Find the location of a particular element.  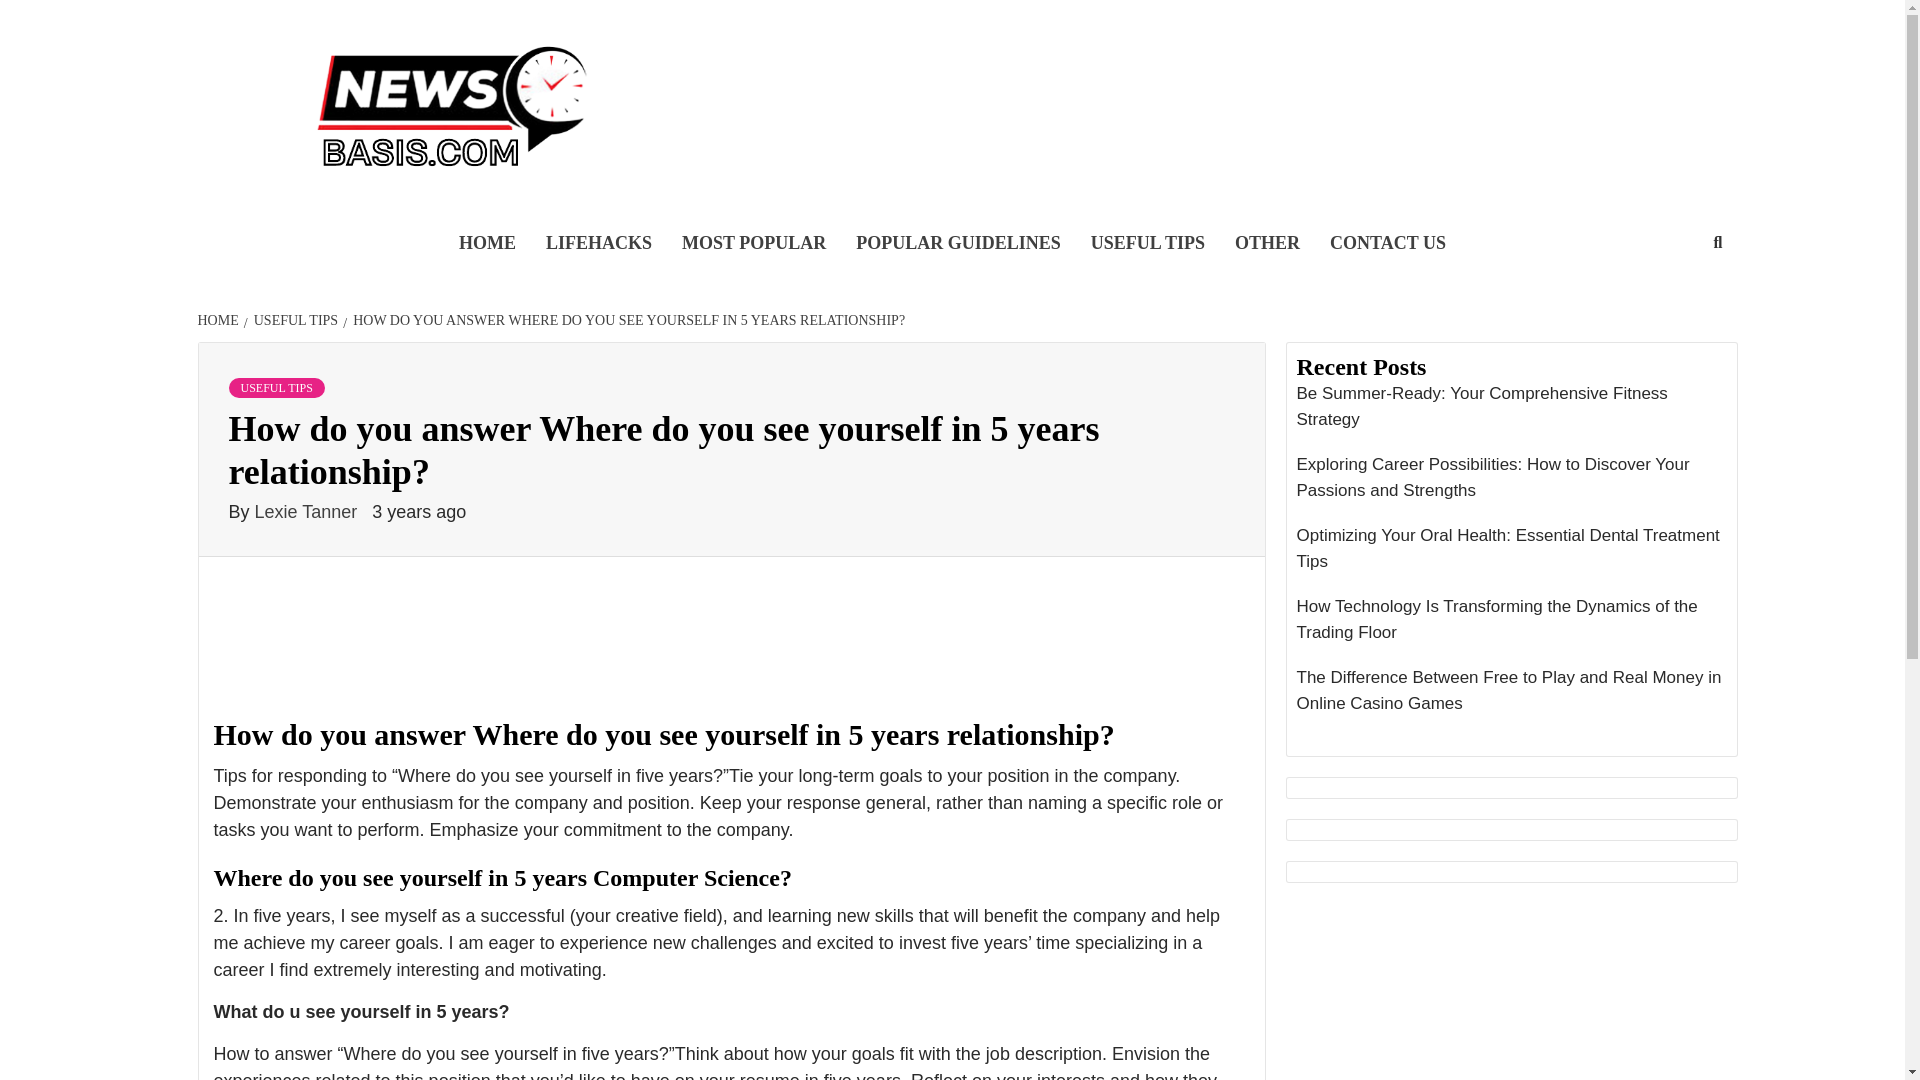

Lexie Tanner is located at coordinates (308, 512).